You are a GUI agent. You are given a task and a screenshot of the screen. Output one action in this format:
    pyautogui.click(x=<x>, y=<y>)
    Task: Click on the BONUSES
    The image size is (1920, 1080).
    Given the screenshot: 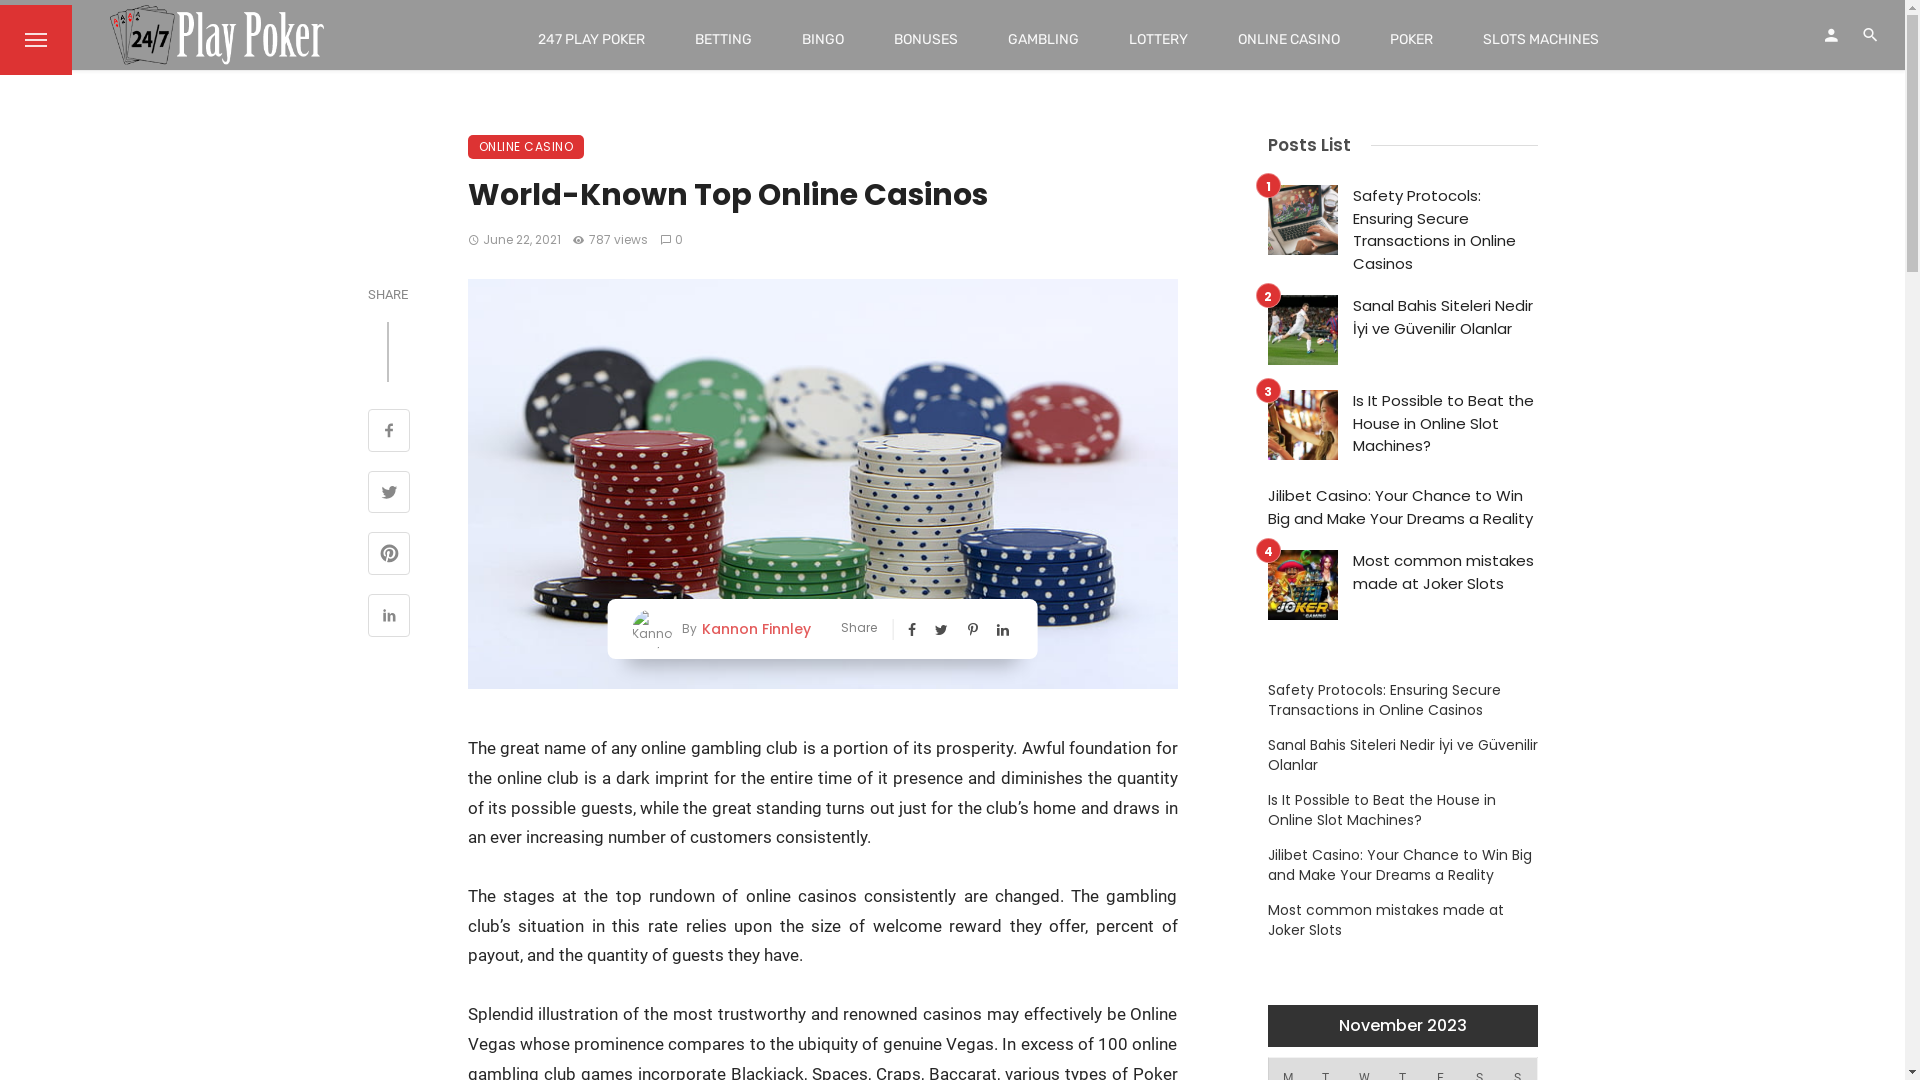 What is the action you would take?
    pyautogui.click(x=926, y=40)
    